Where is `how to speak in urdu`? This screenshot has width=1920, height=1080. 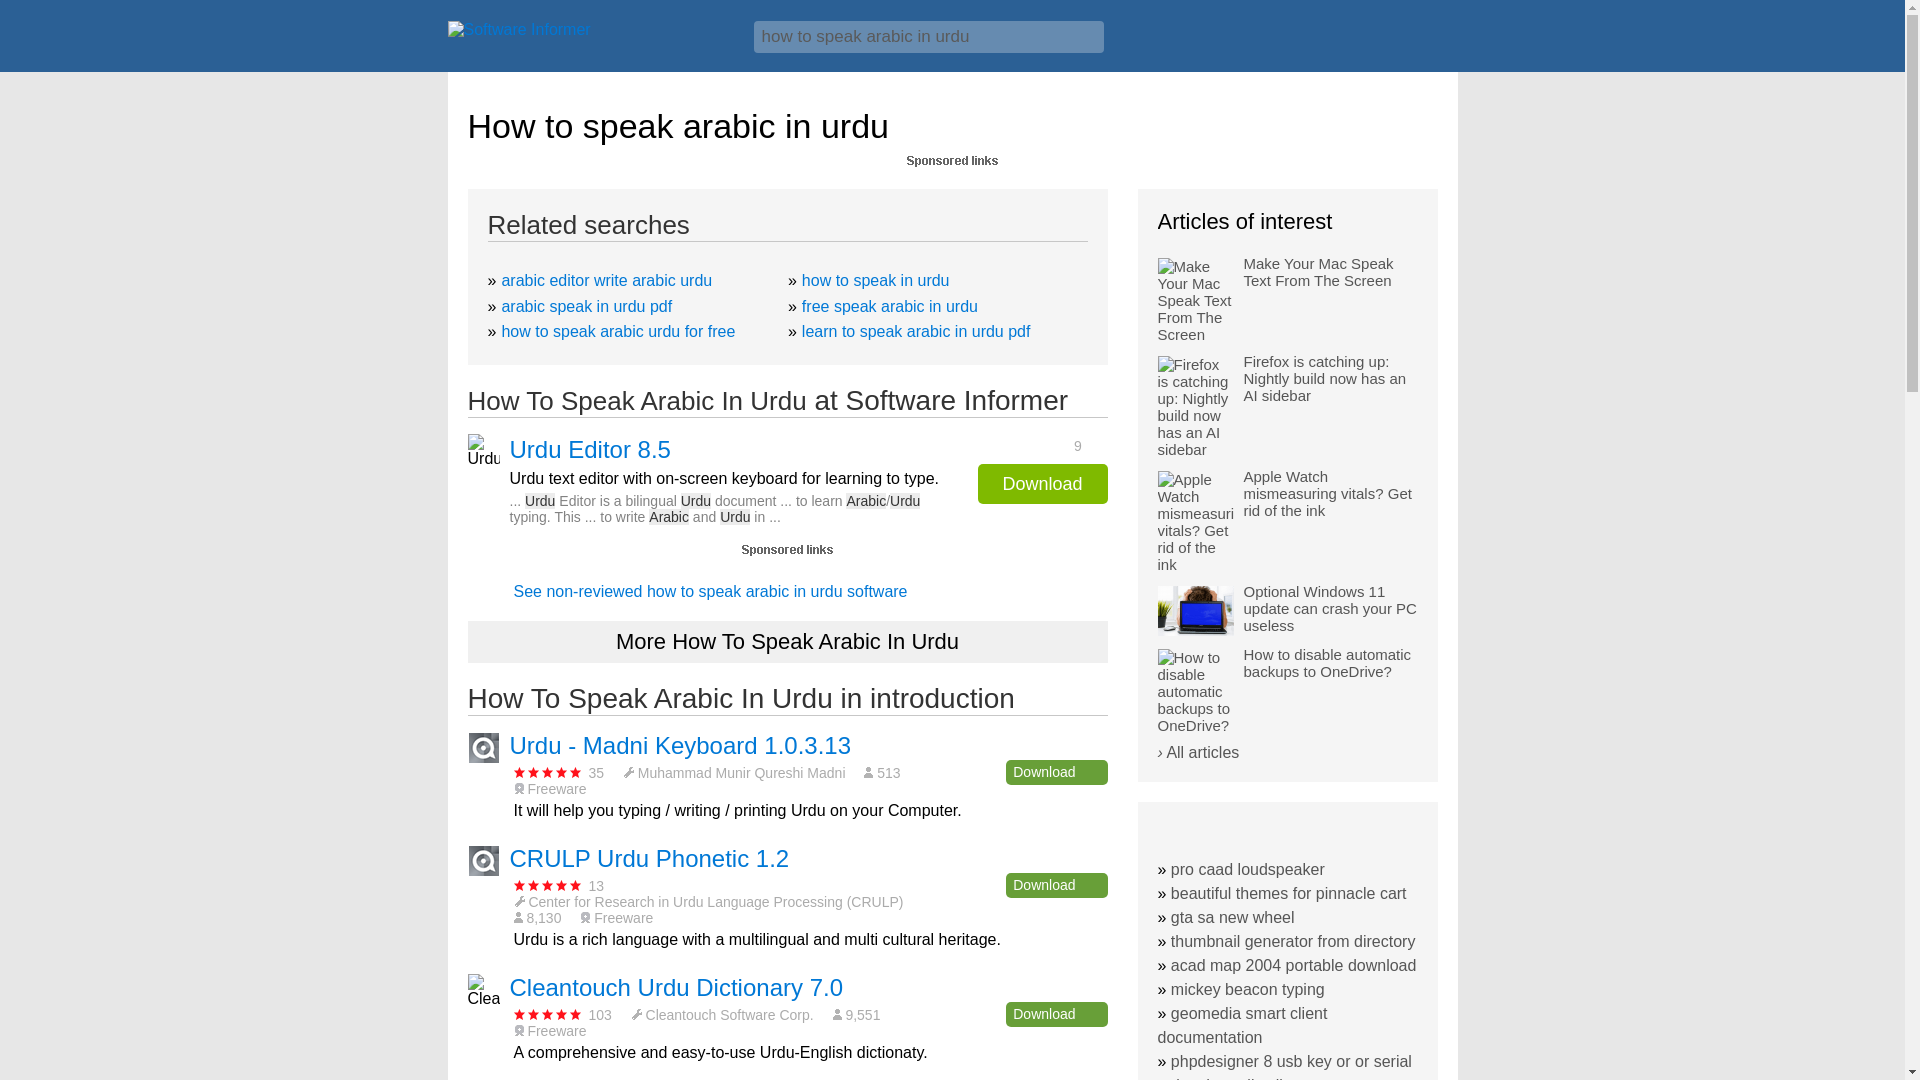 how to speak in urdu is located at coordinates (876, 280).